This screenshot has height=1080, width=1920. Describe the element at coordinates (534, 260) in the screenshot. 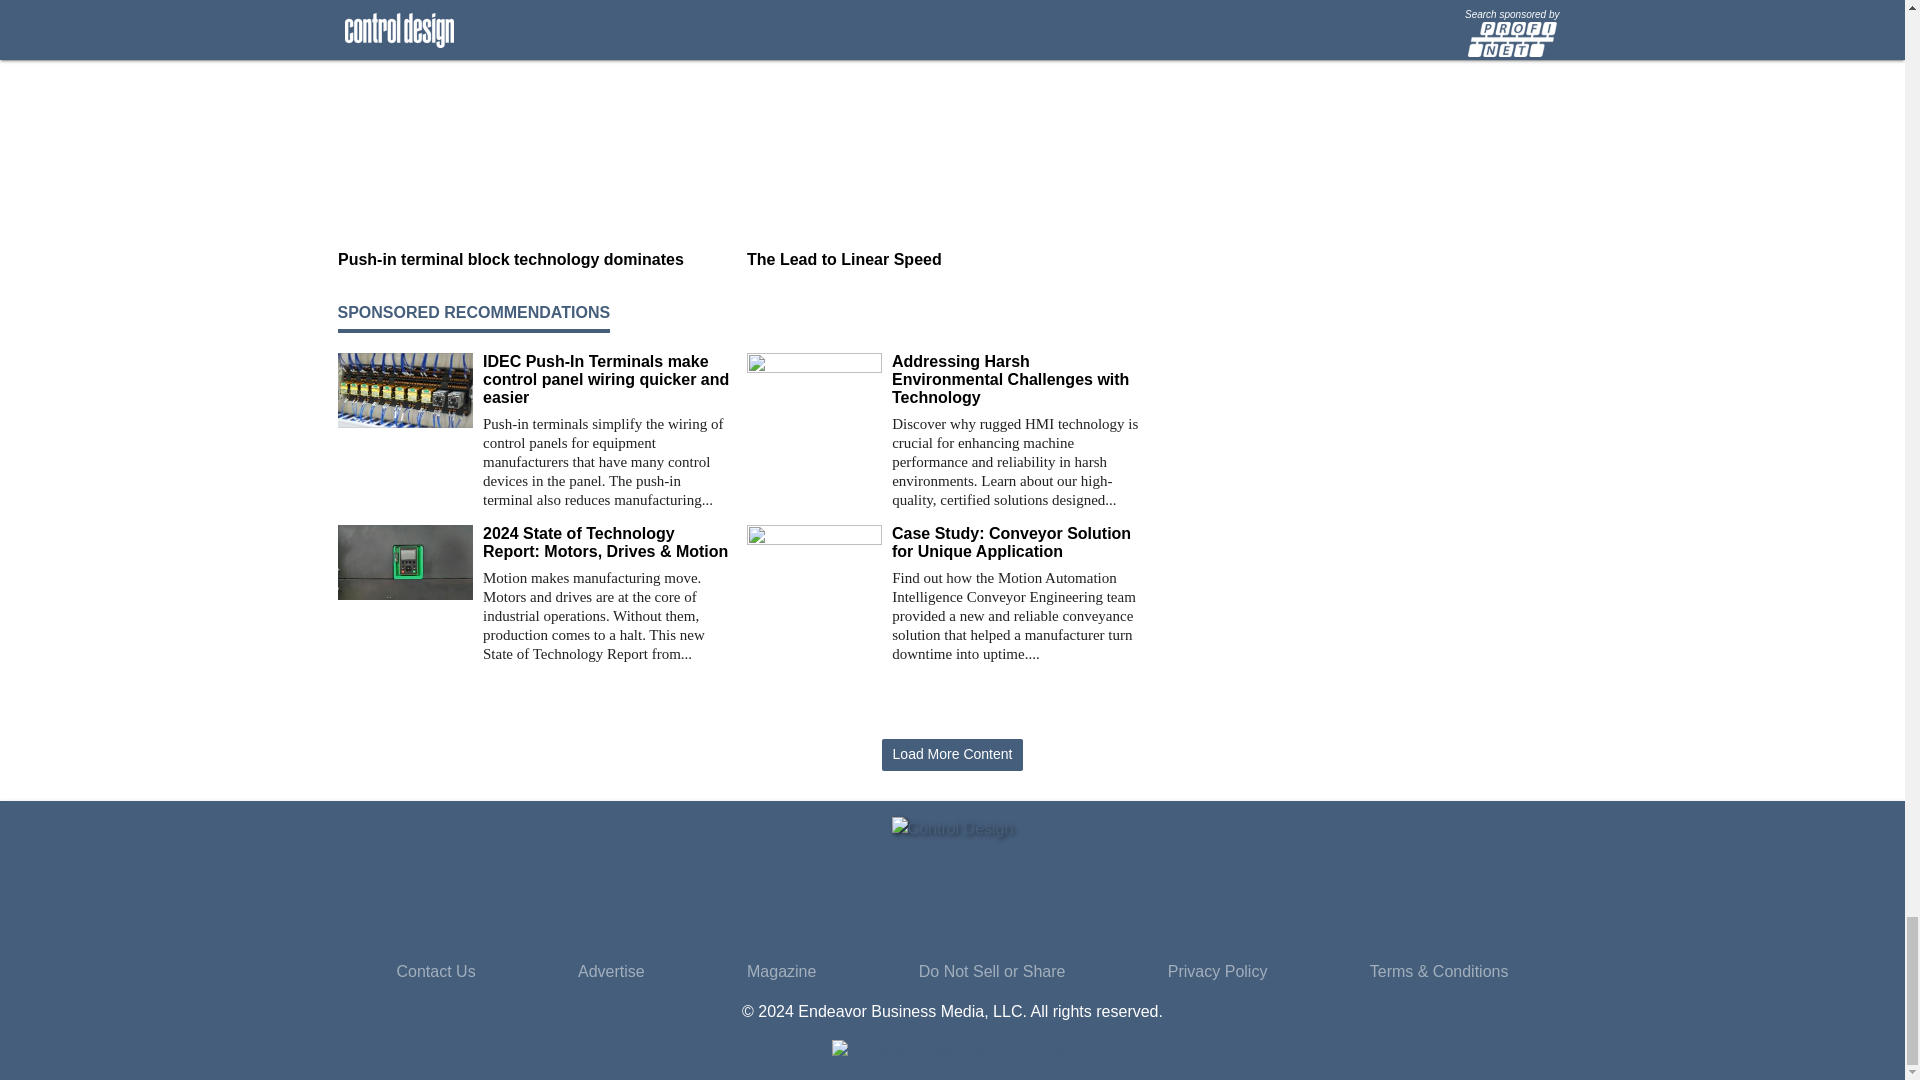

I see `Push-in terminal block technology dominates` at that location.